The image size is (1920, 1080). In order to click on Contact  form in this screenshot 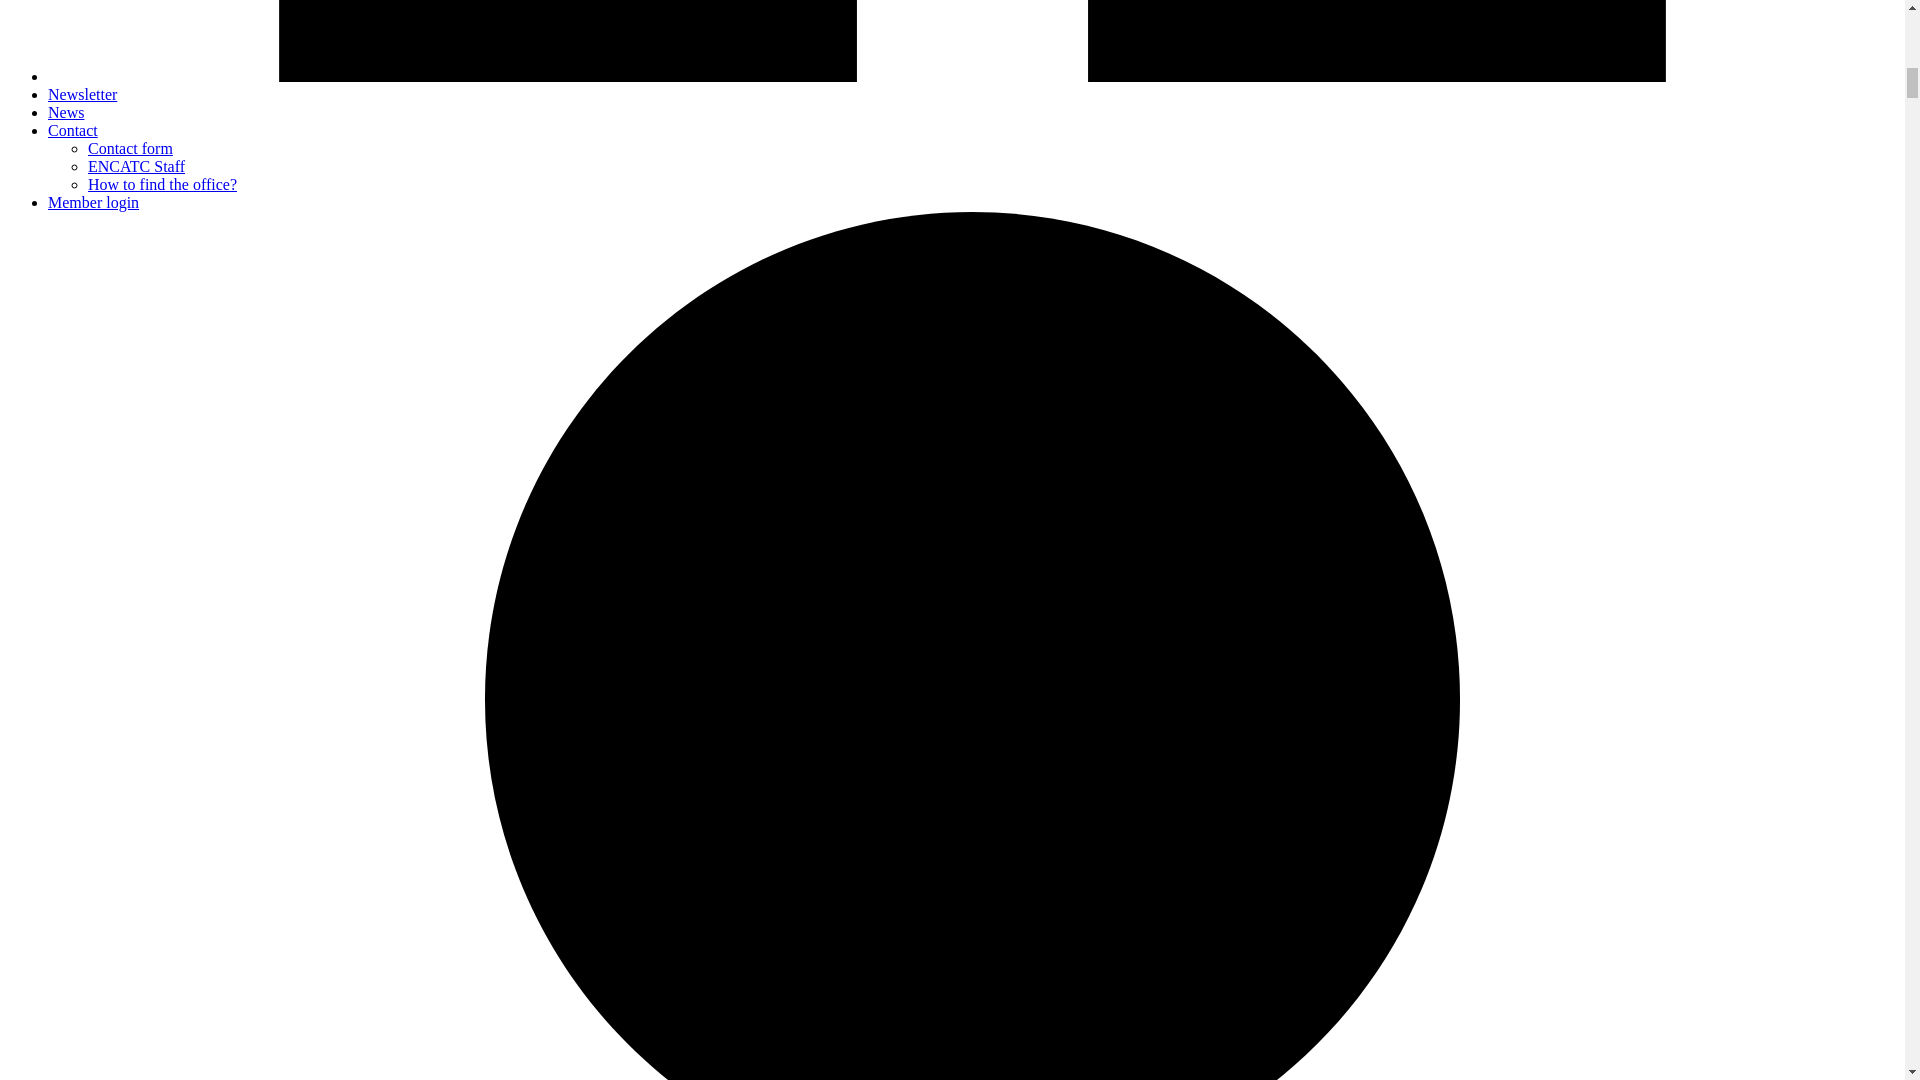, I will do `click(130, 148)`.